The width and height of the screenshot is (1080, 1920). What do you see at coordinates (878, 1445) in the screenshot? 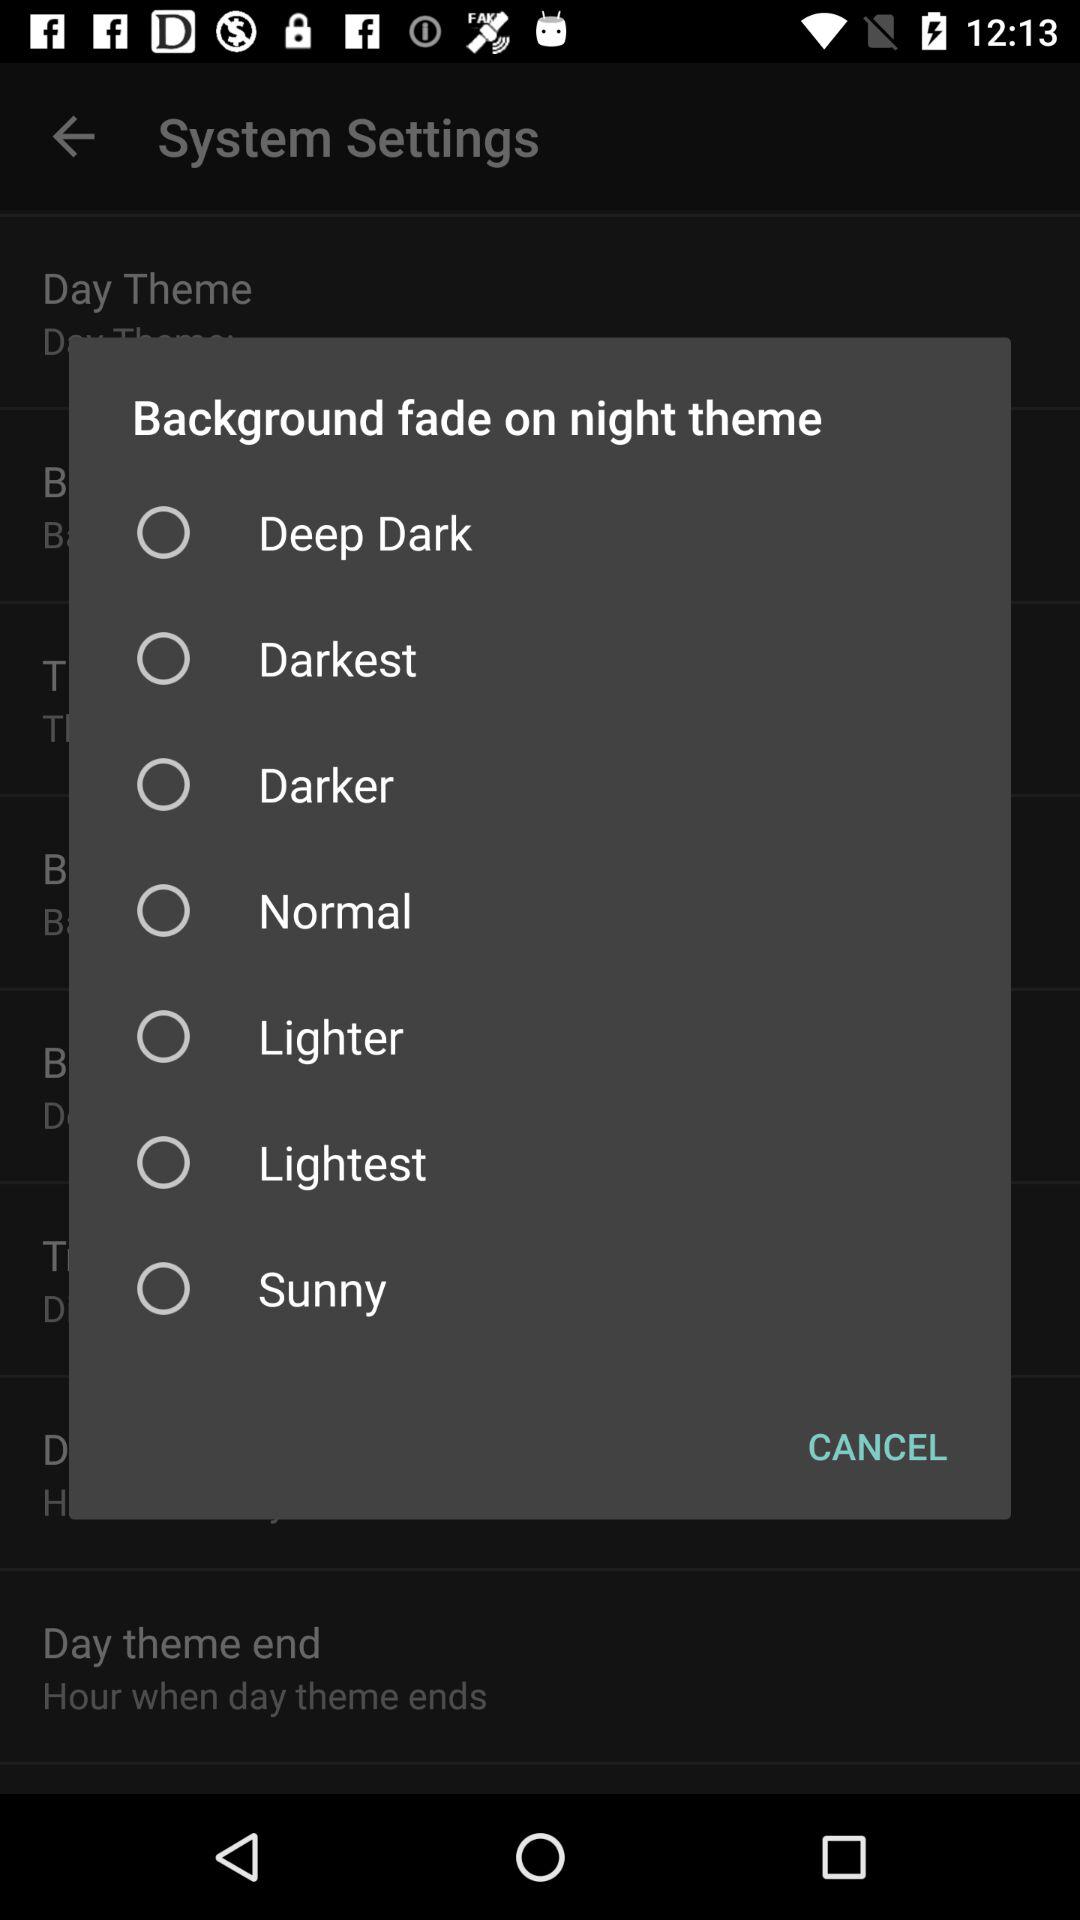
I see `choose the cancel` at bounding box center [878, 1445].